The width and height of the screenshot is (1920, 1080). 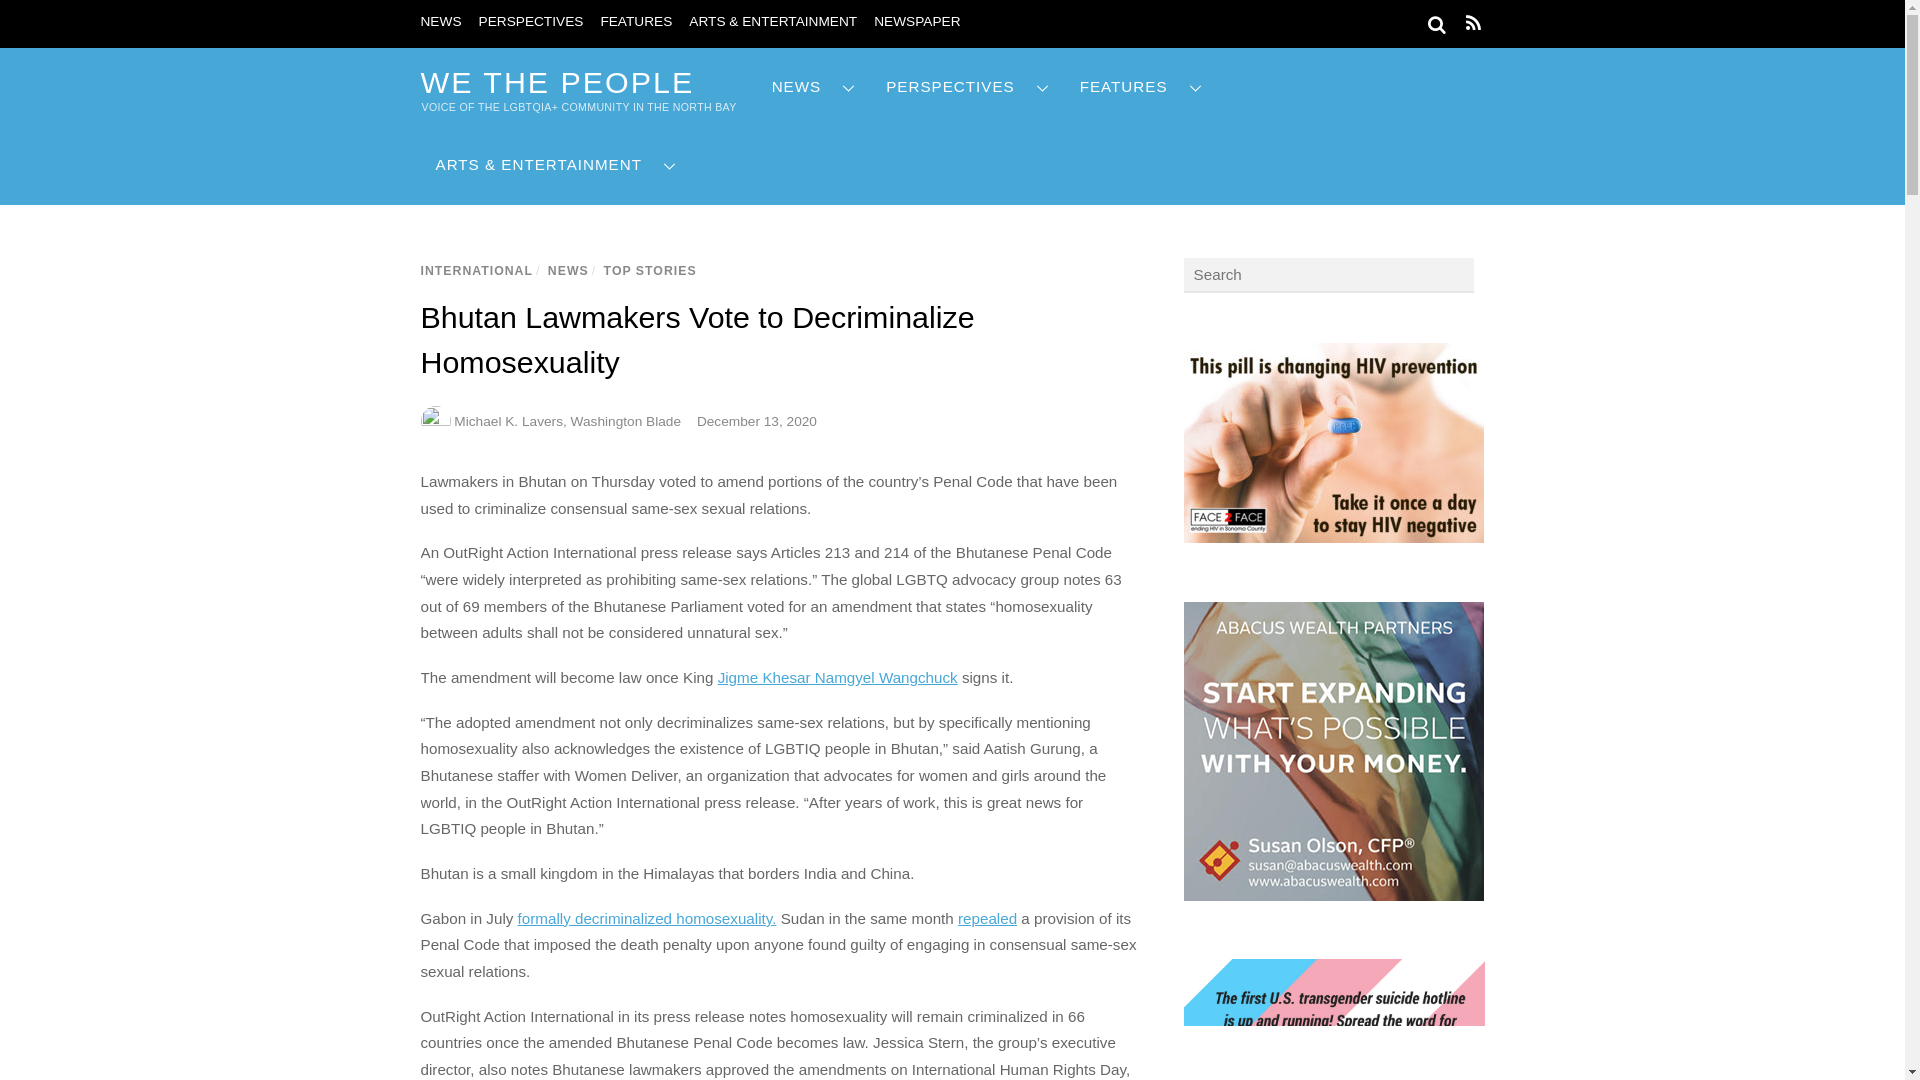 I want to click on We The People, so click(x=556, y=82).